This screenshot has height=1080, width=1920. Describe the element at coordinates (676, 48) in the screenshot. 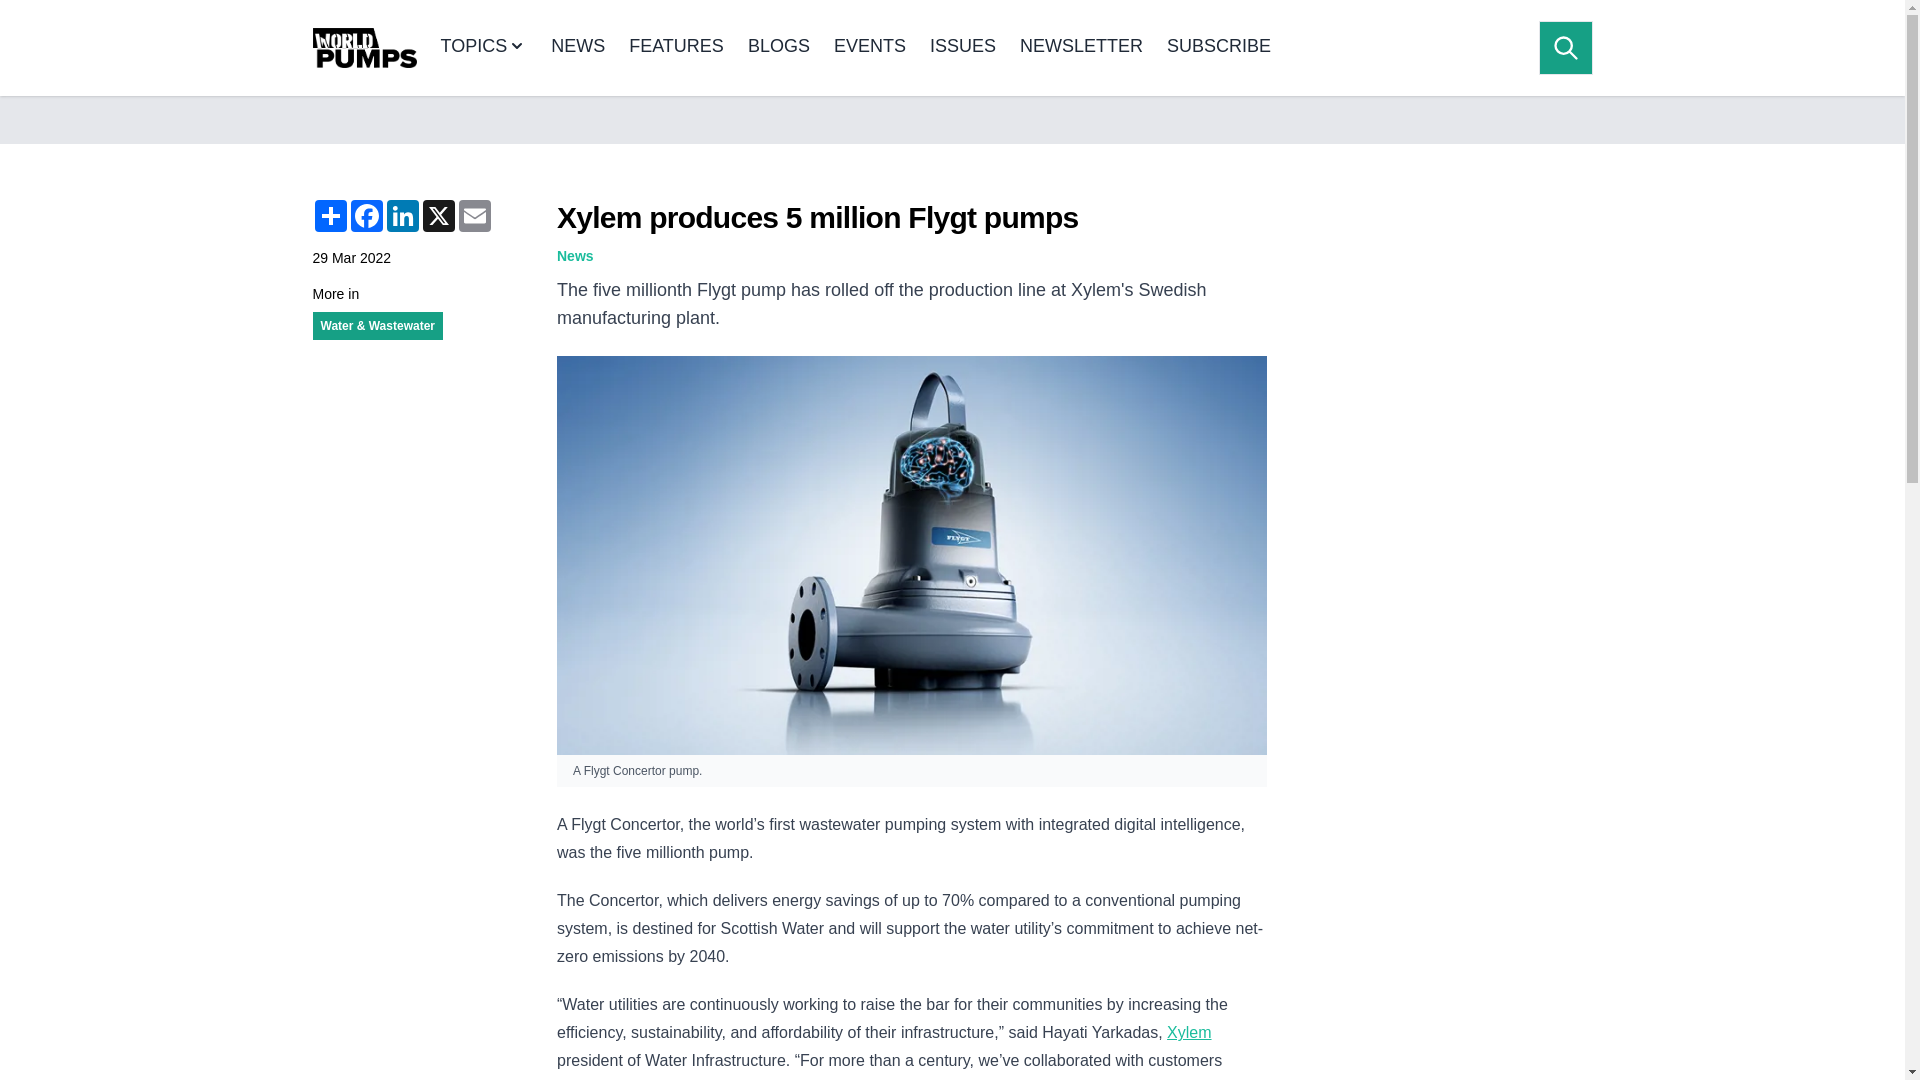

I see `FEATURES` at that location.